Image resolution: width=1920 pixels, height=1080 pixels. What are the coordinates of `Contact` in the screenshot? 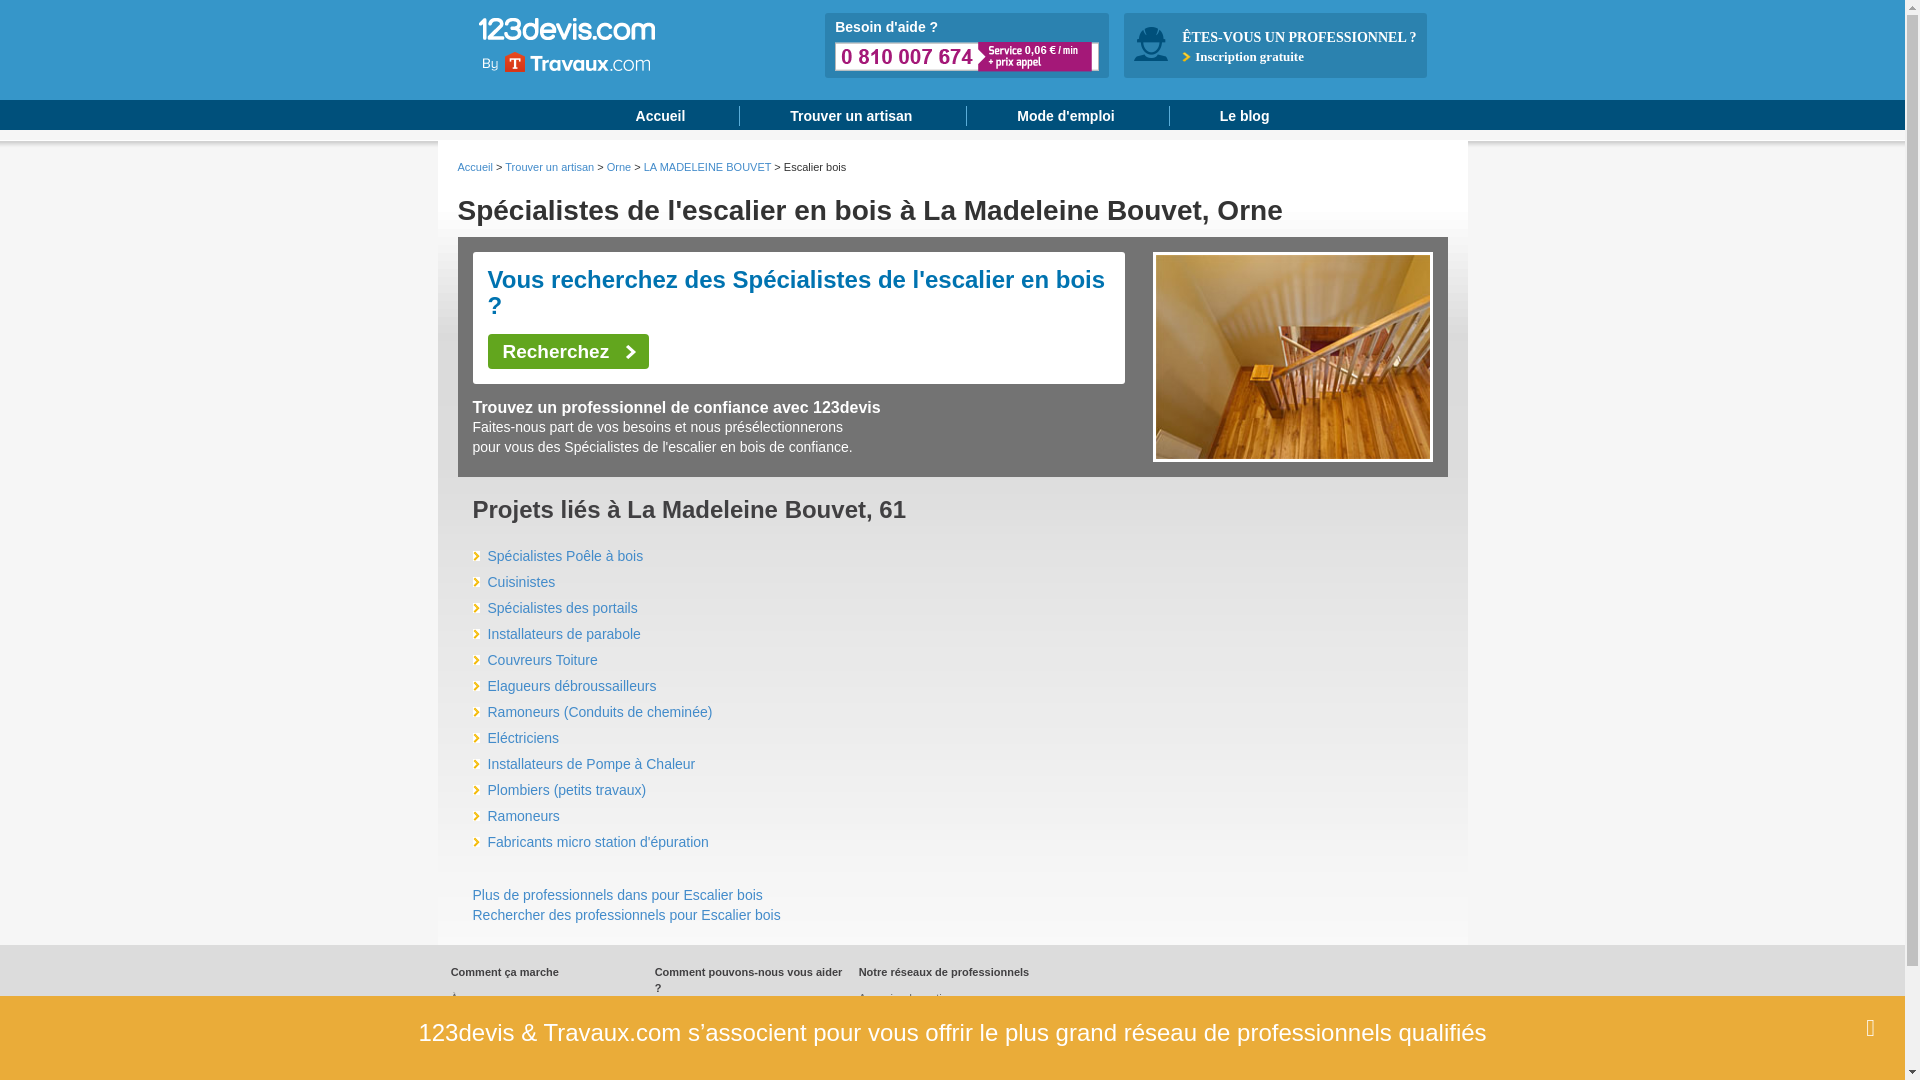 It's located at (470, 1018).